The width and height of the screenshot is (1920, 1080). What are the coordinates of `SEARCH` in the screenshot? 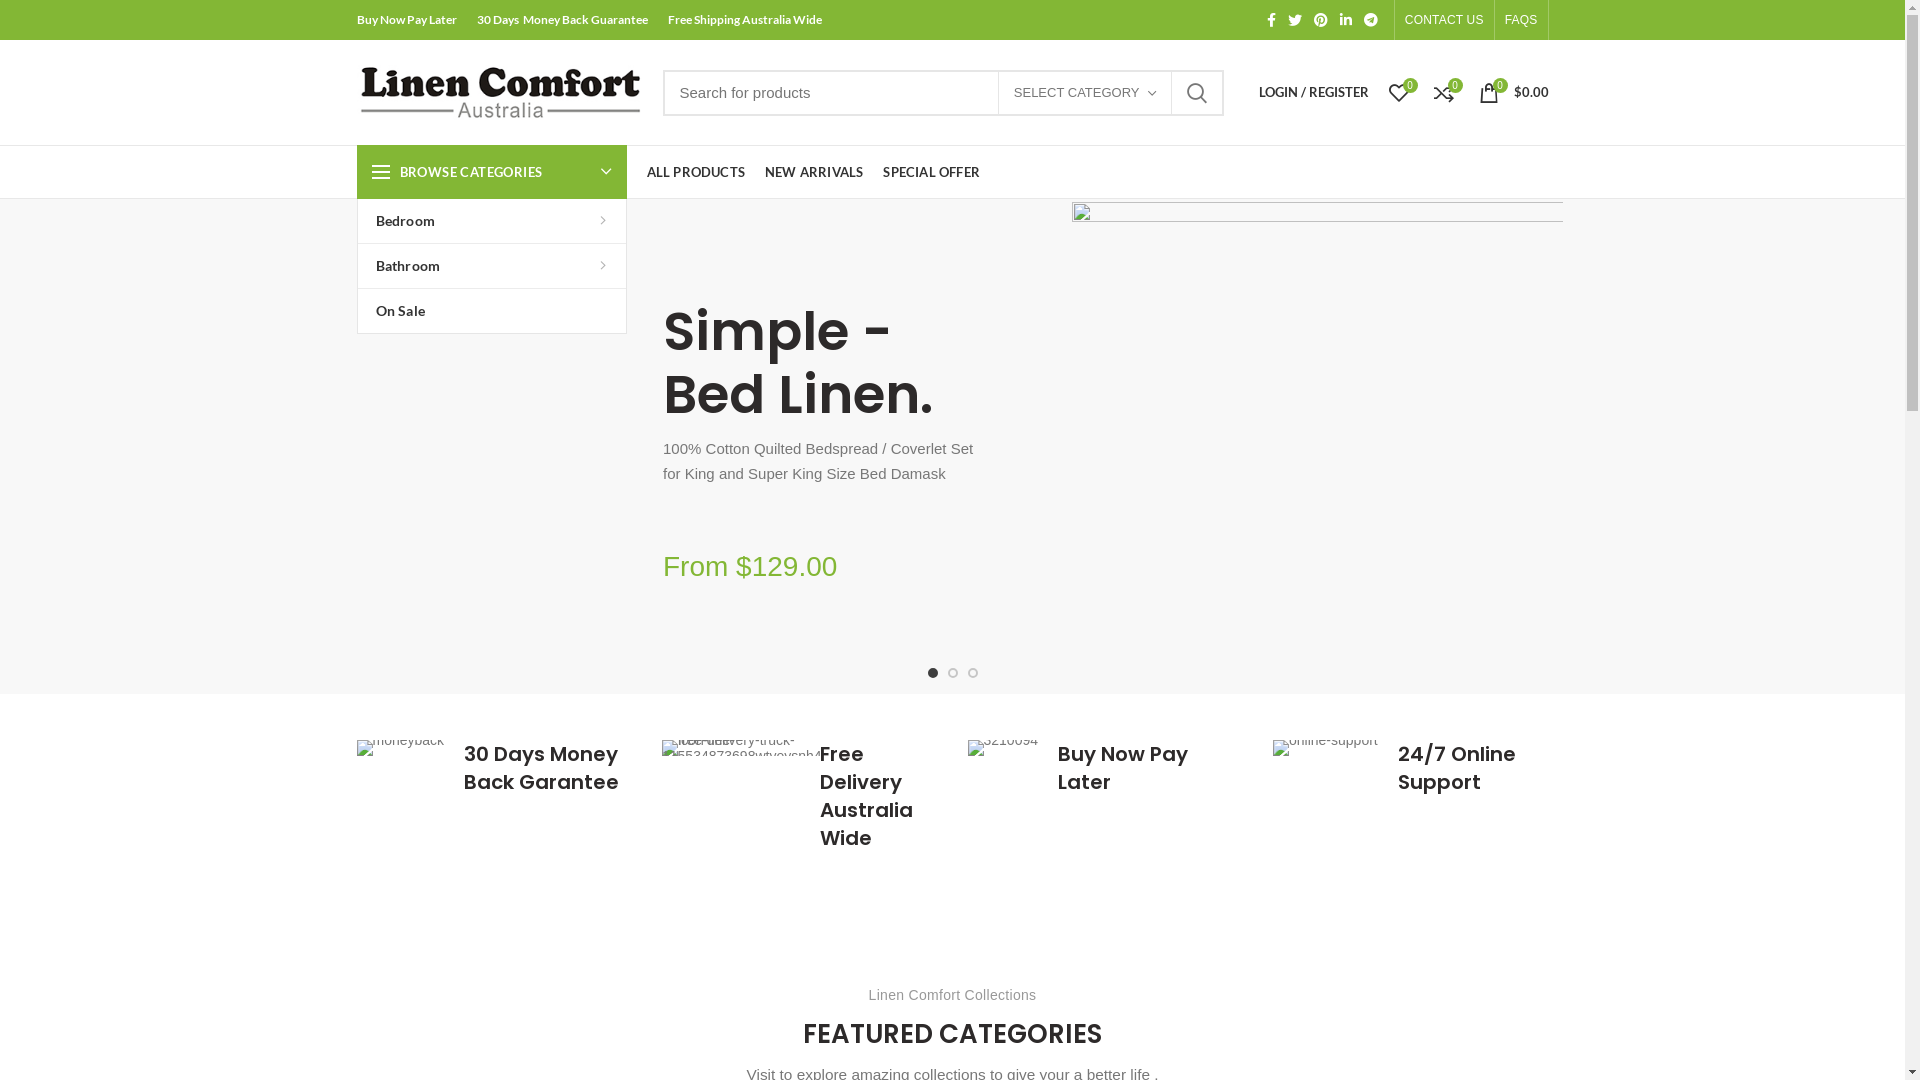 It's located at (1197, 93).